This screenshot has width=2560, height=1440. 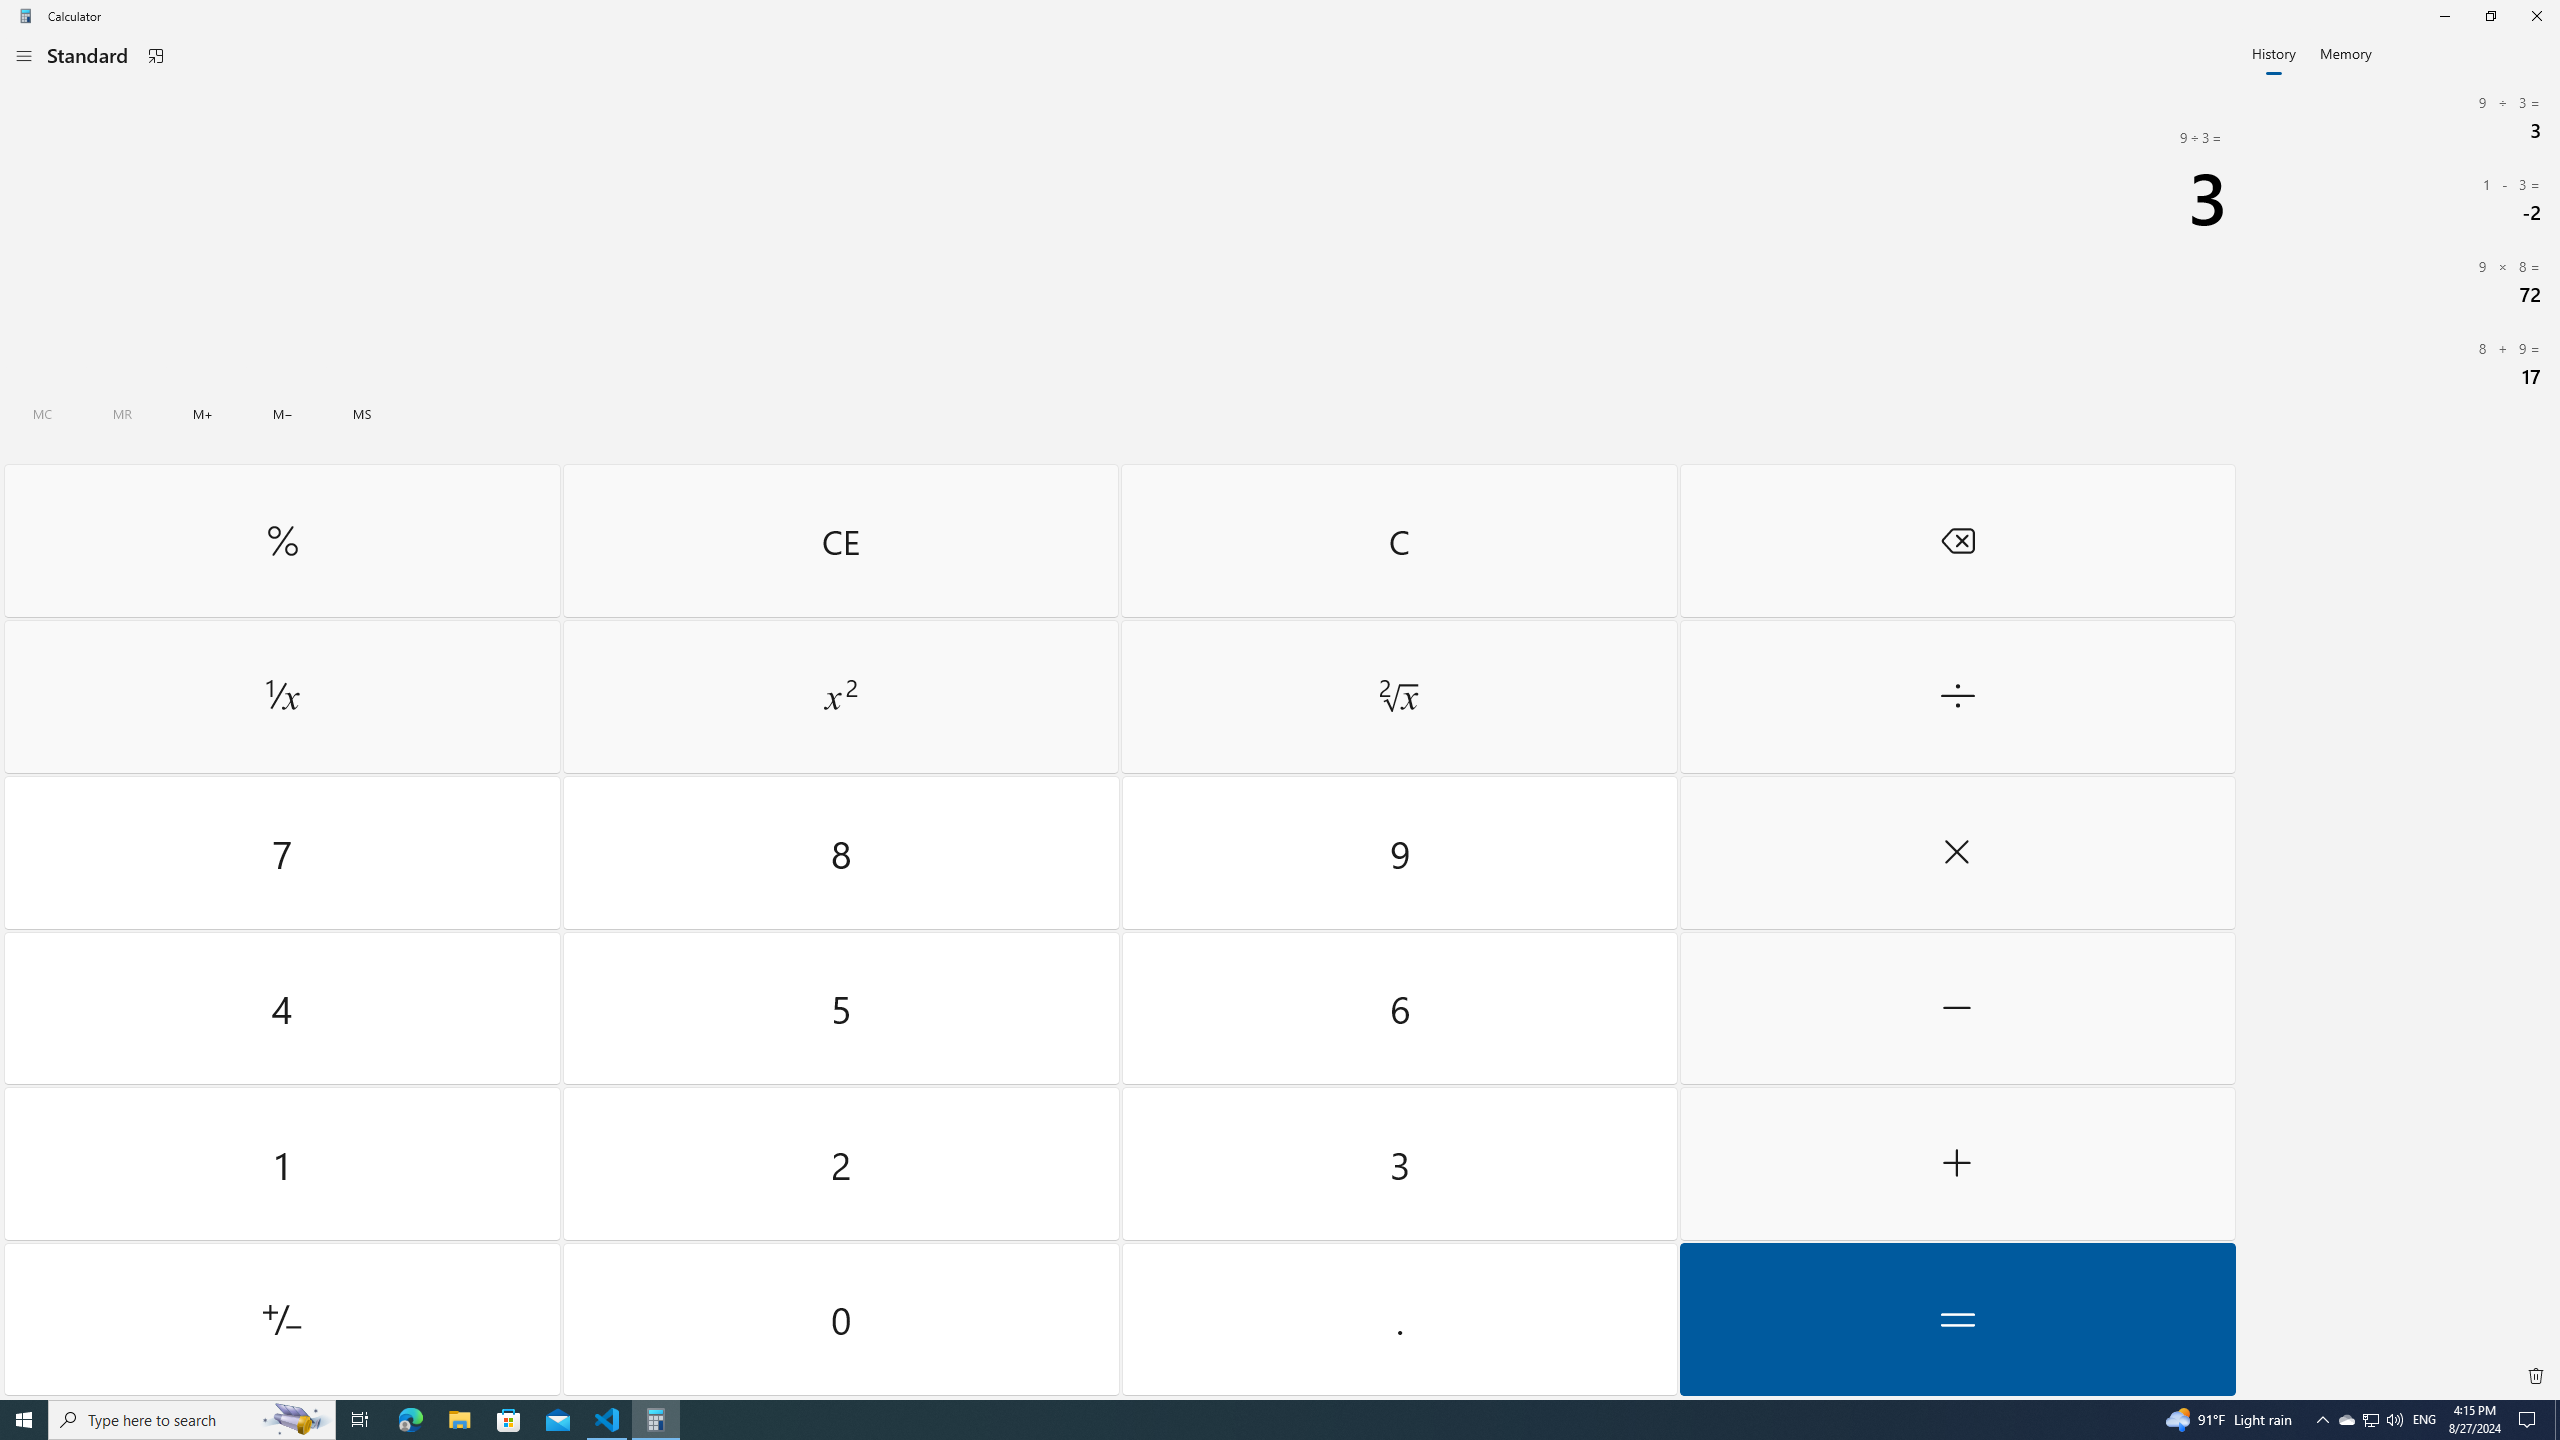 I want to click on Clear, so click(x=1398, y=540).